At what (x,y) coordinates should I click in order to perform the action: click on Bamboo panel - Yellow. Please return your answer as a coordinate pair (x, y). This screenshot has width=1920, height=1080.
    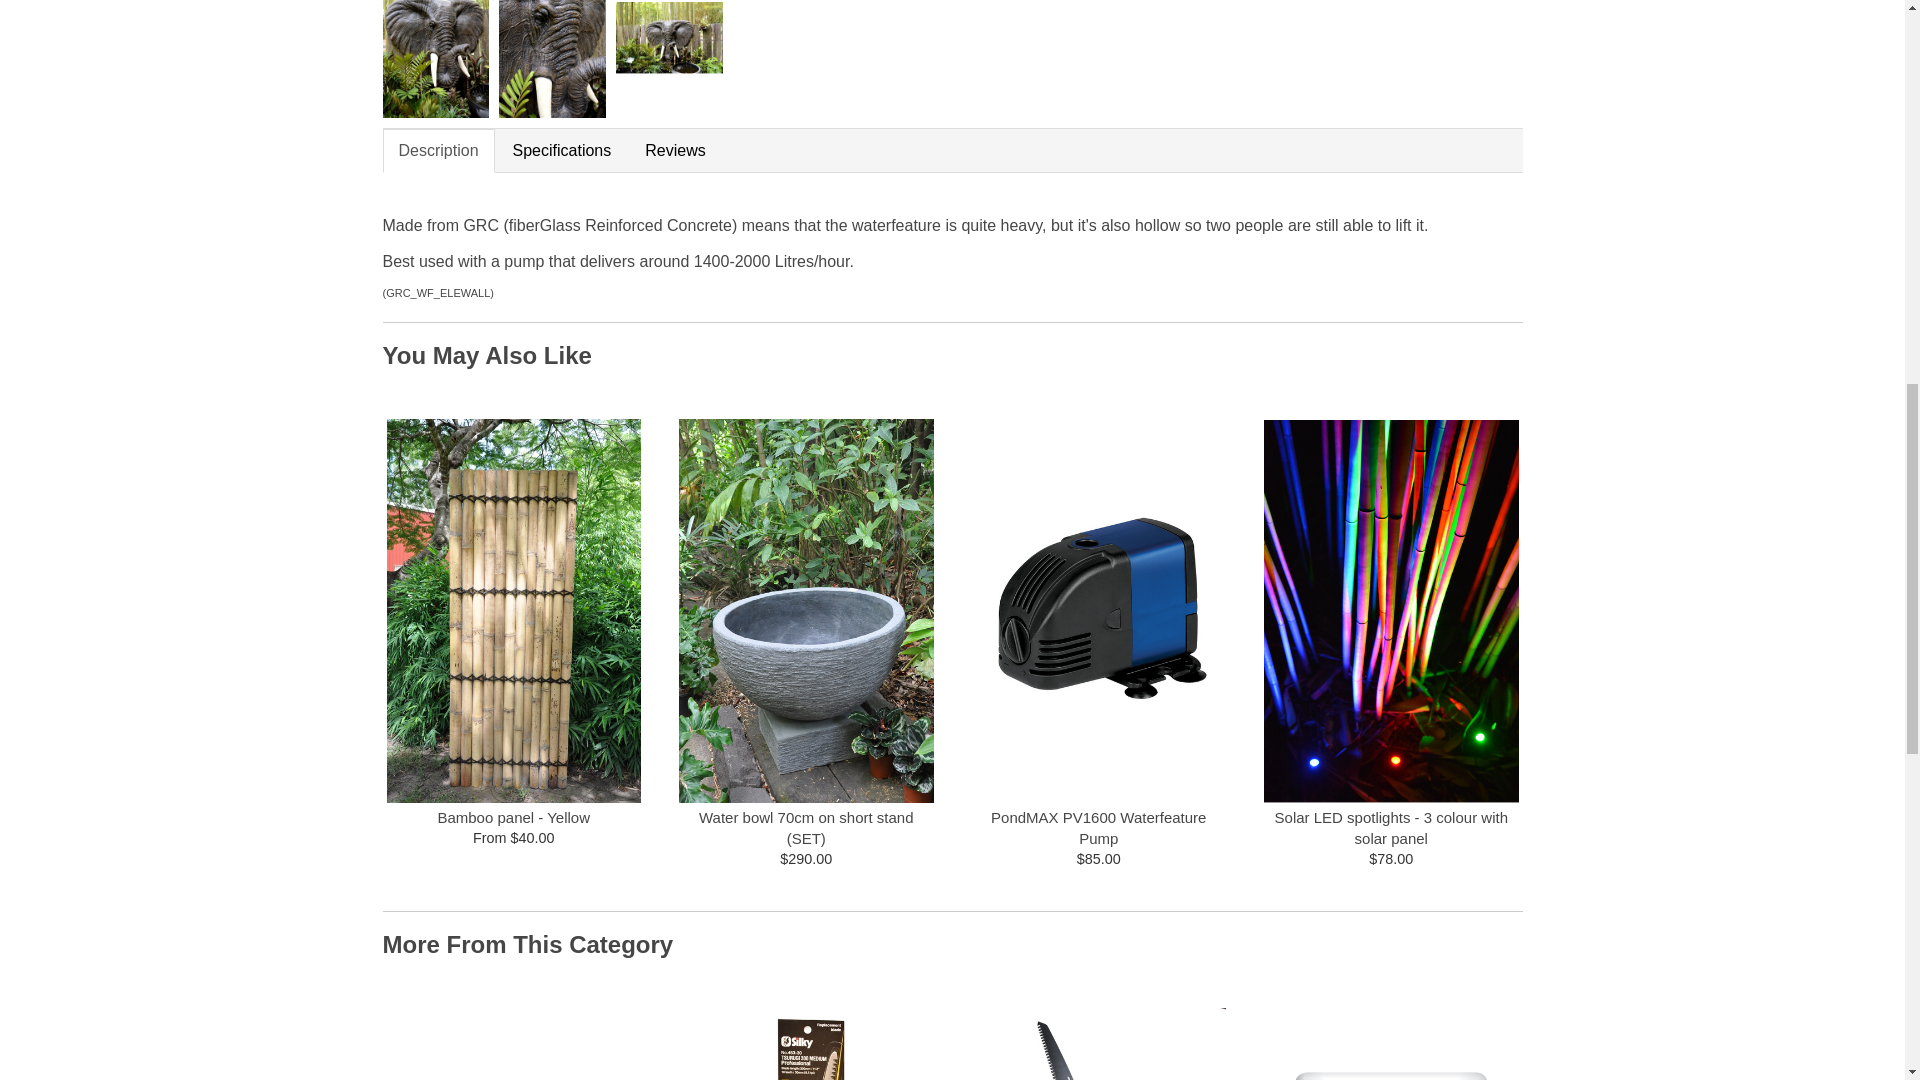
    Looking at the image, I should click on (513, 817).